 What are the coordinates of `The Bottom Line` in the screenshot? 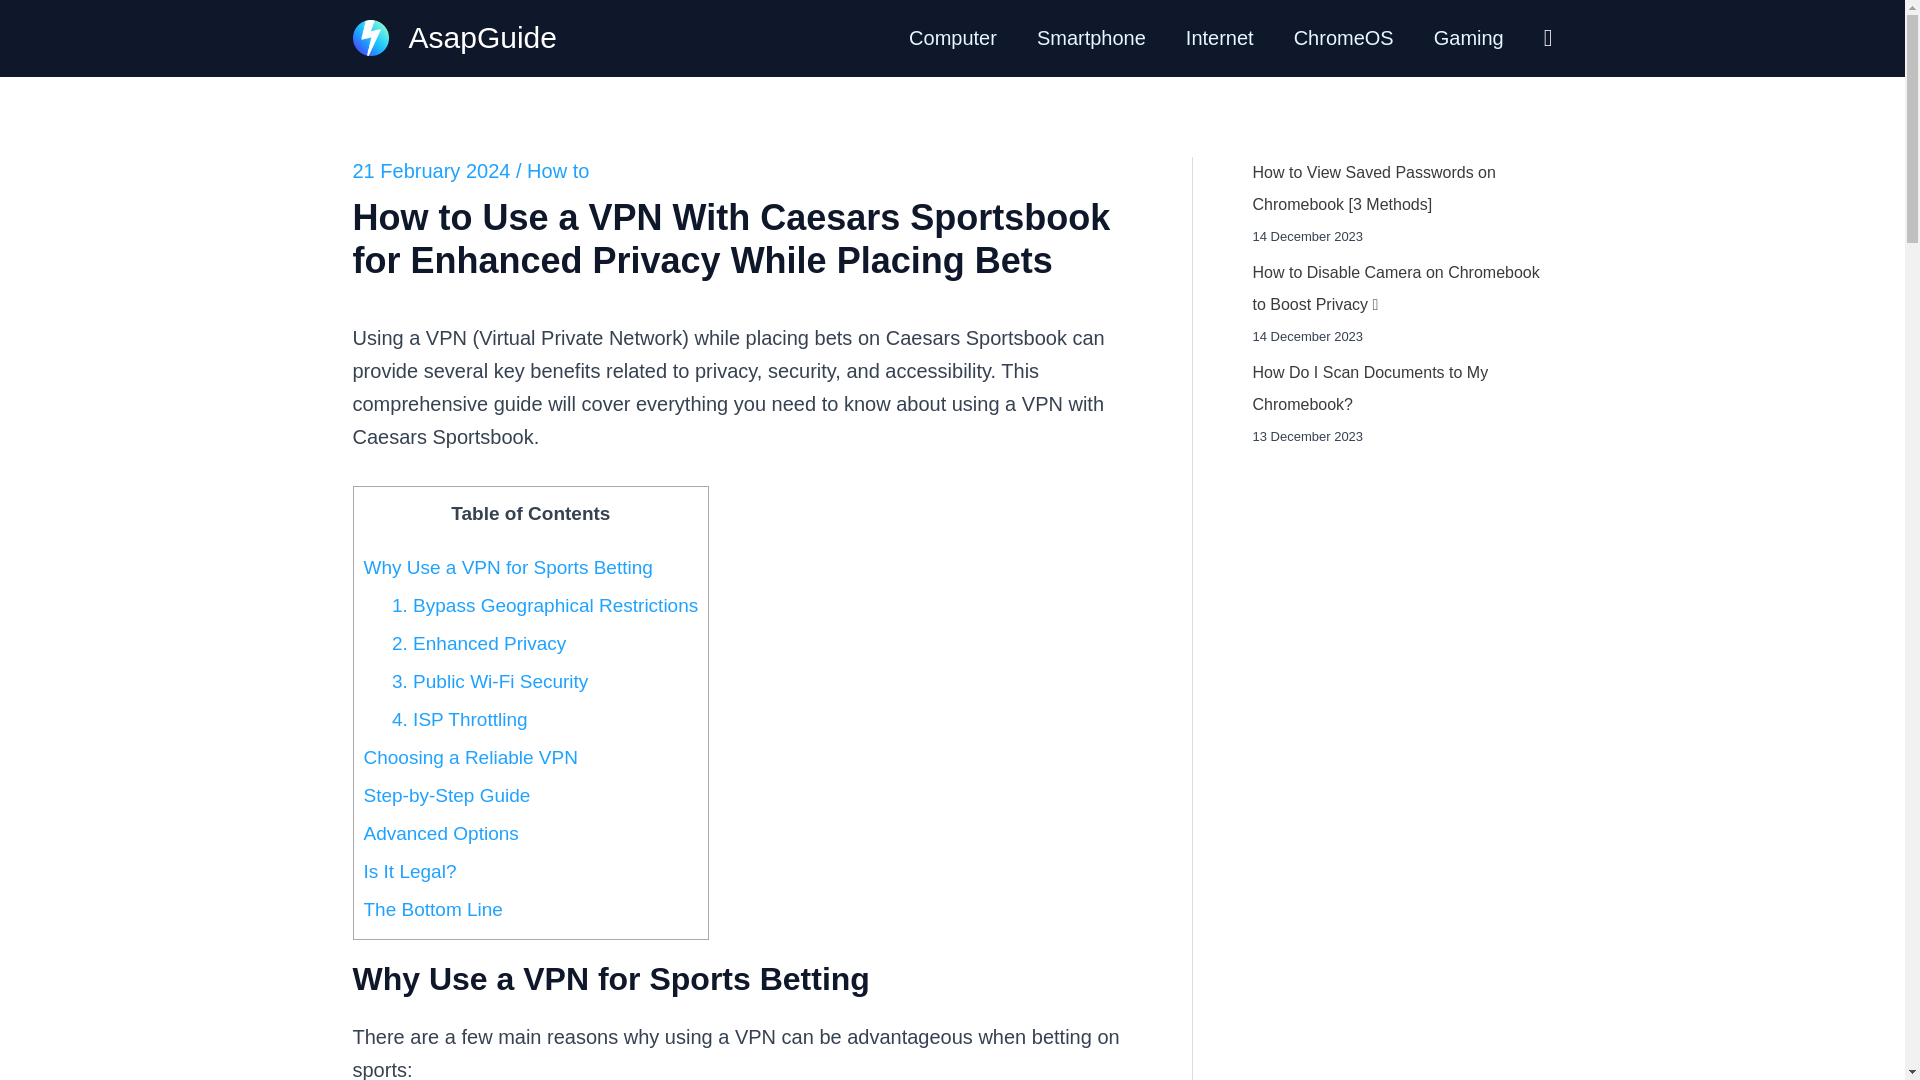 It's located at (434, 909).